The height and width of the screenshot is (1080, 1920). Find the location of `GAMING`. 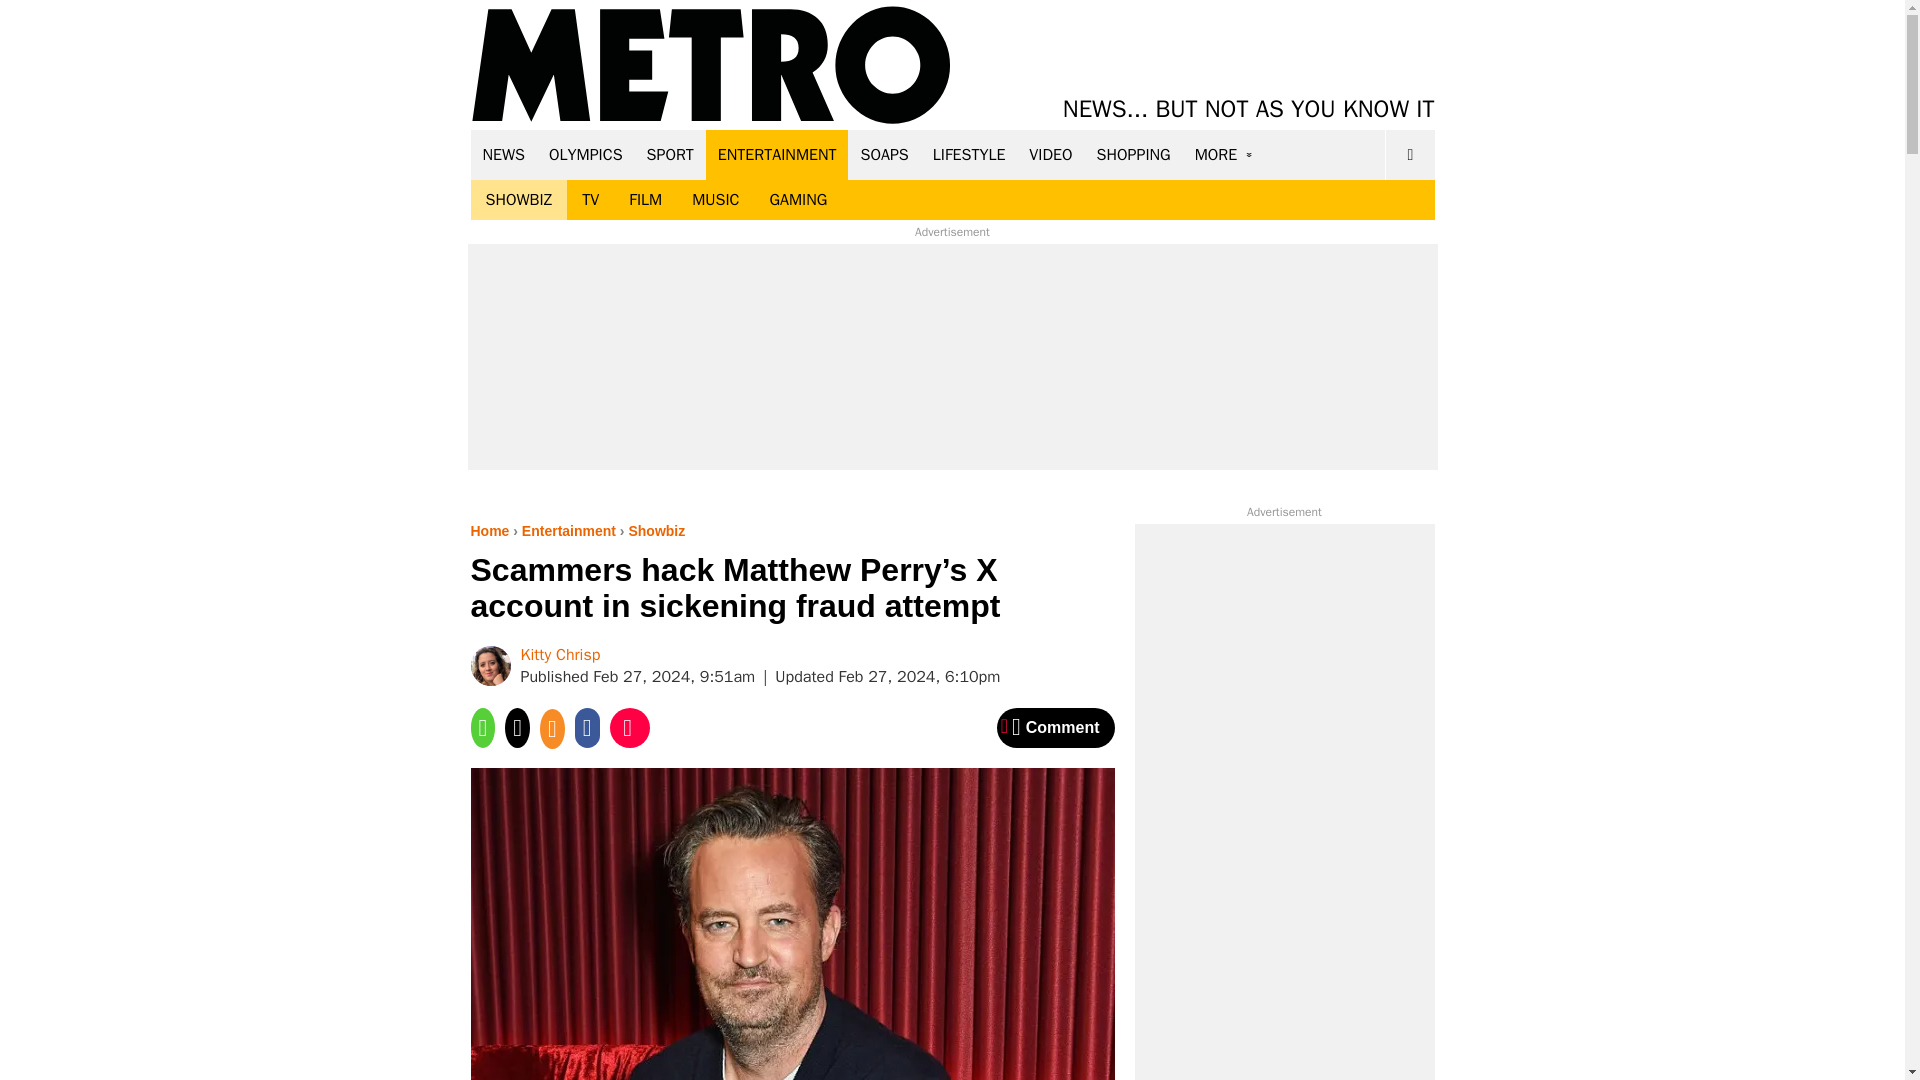

GAMING is located at coordinates (798, 200).